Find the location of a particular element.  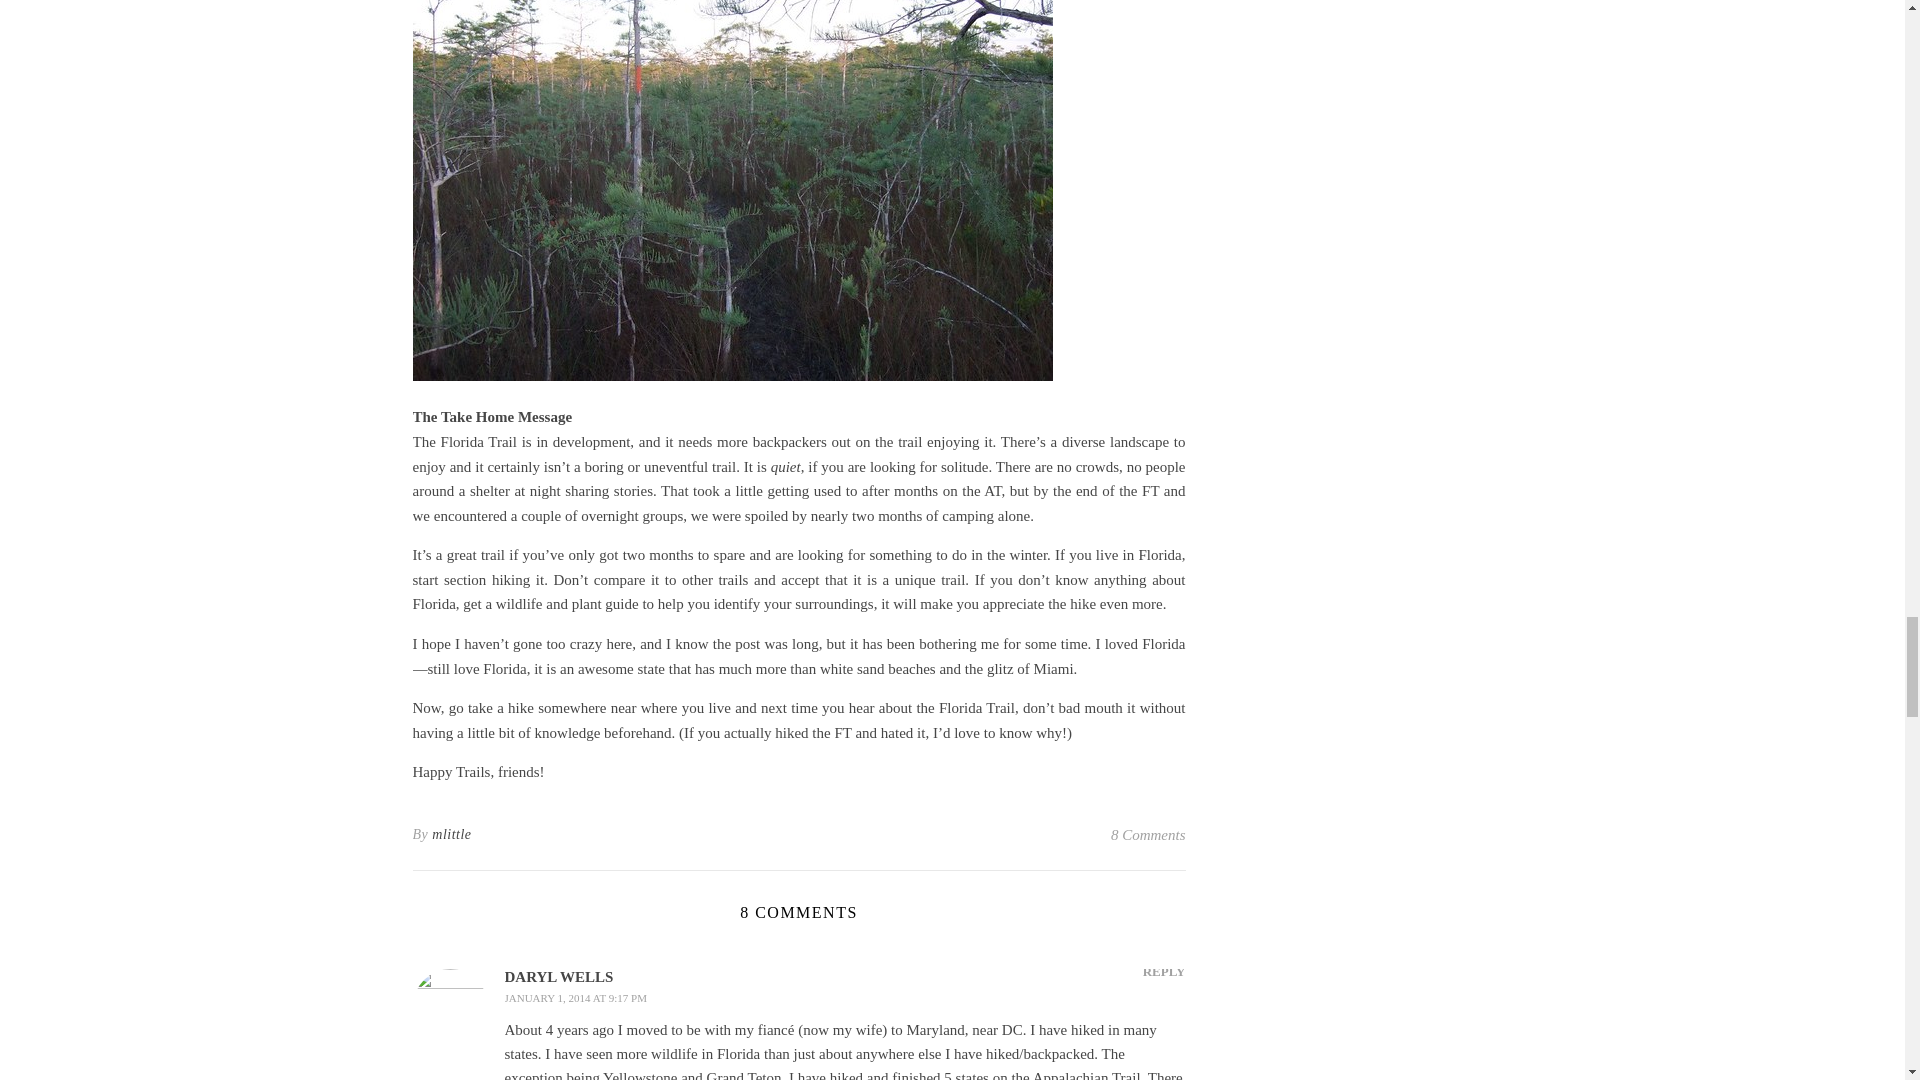

JANUARY 1, 2014 AT 9:17 PM is located at coordinates (574, 998).